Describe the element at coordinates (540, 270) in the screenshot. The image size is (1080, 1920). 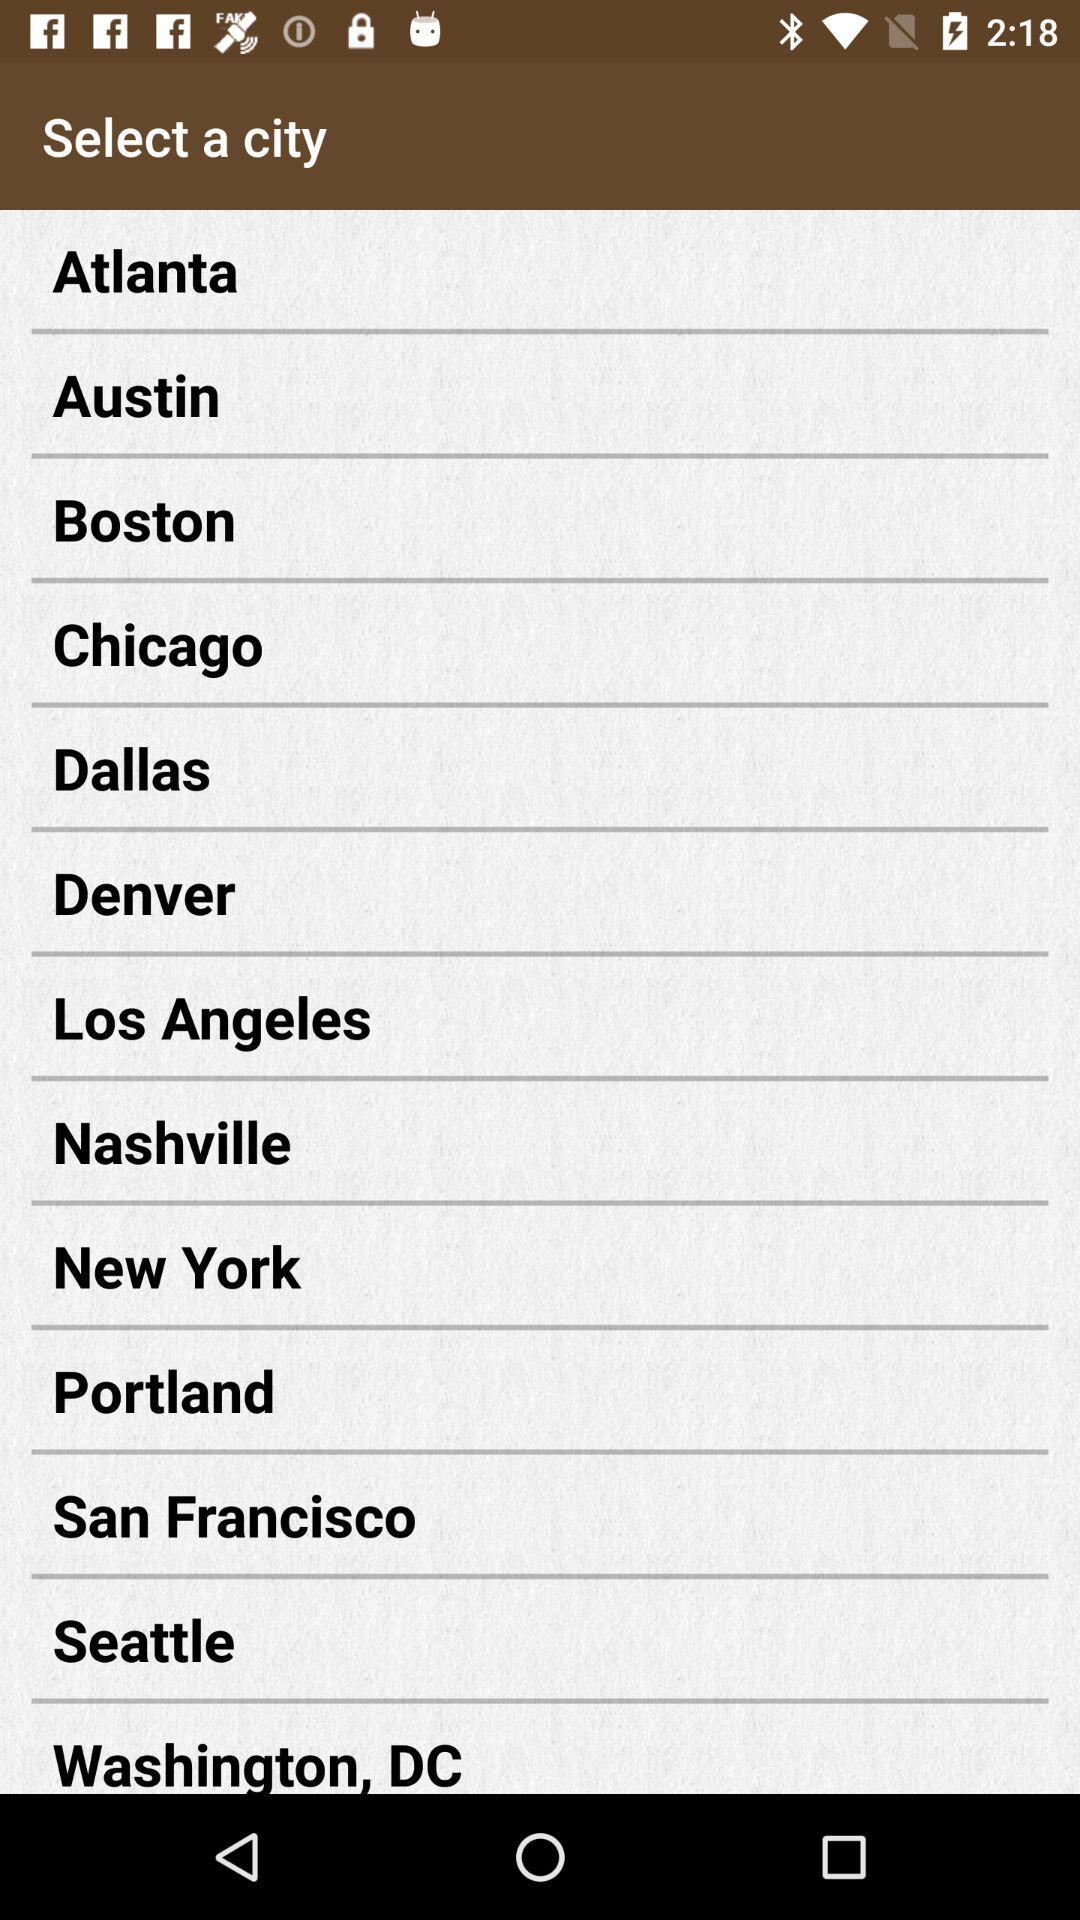
I see `choose the atlanta item` at that location.